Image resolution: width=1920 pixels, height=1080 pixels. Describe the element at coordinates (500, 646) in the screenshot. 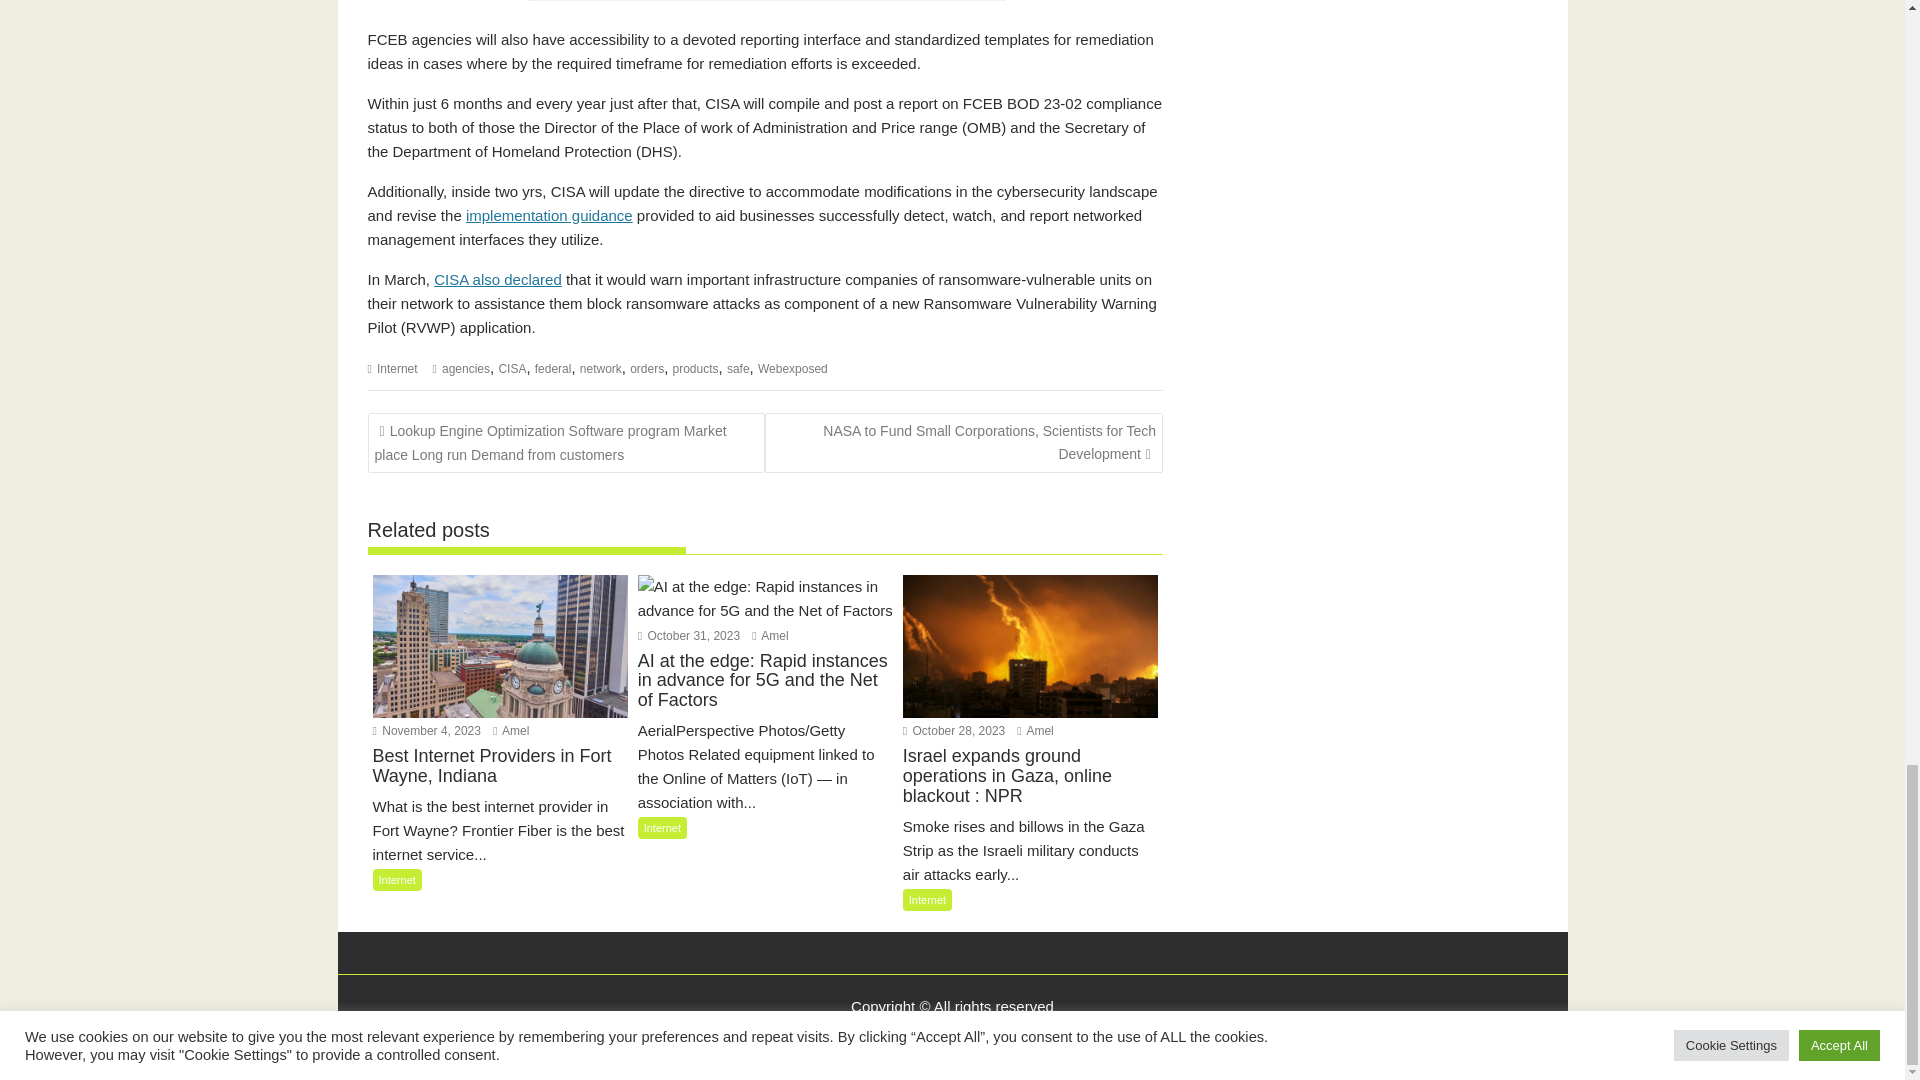

I see `Best Internet Providers in Fort Wayne, Indiana` at that location.